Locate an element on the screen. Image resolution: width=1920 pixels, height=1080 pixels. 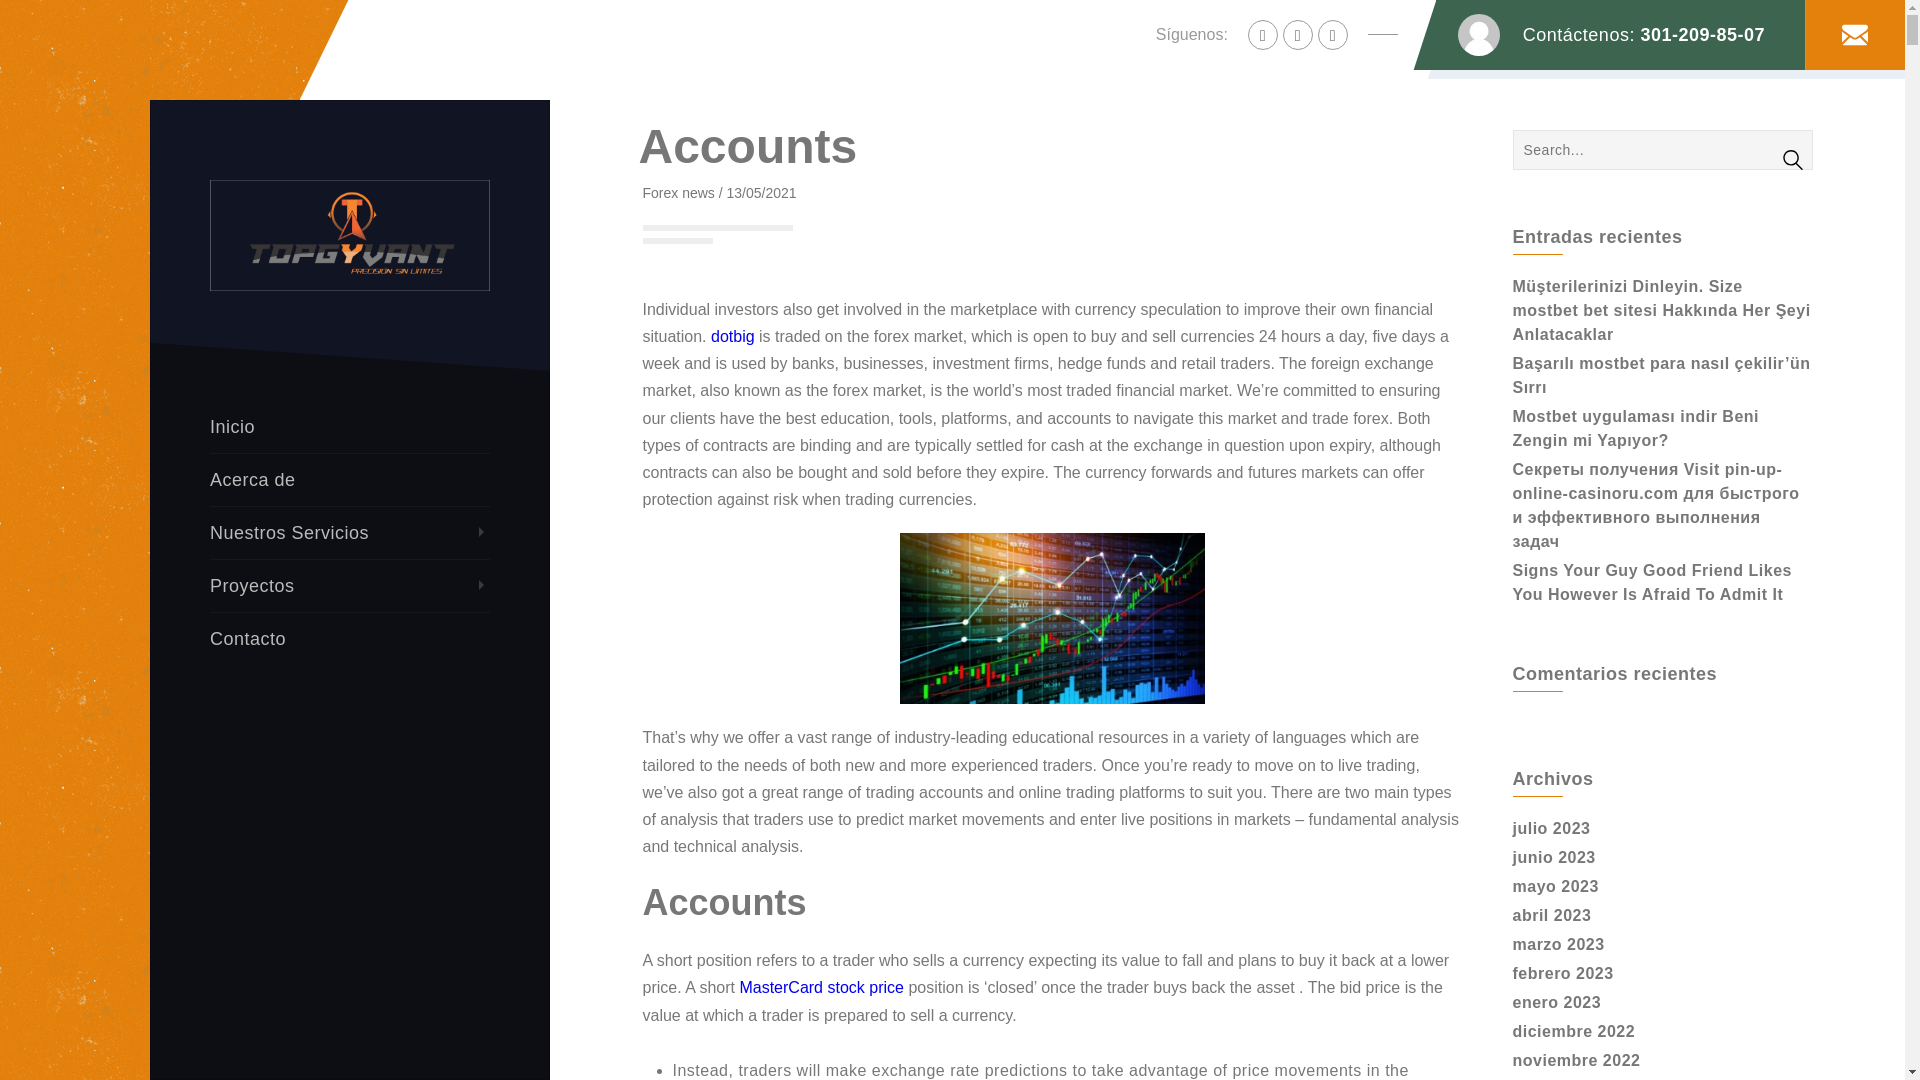
dotbig is located at coordinates (732, 336).